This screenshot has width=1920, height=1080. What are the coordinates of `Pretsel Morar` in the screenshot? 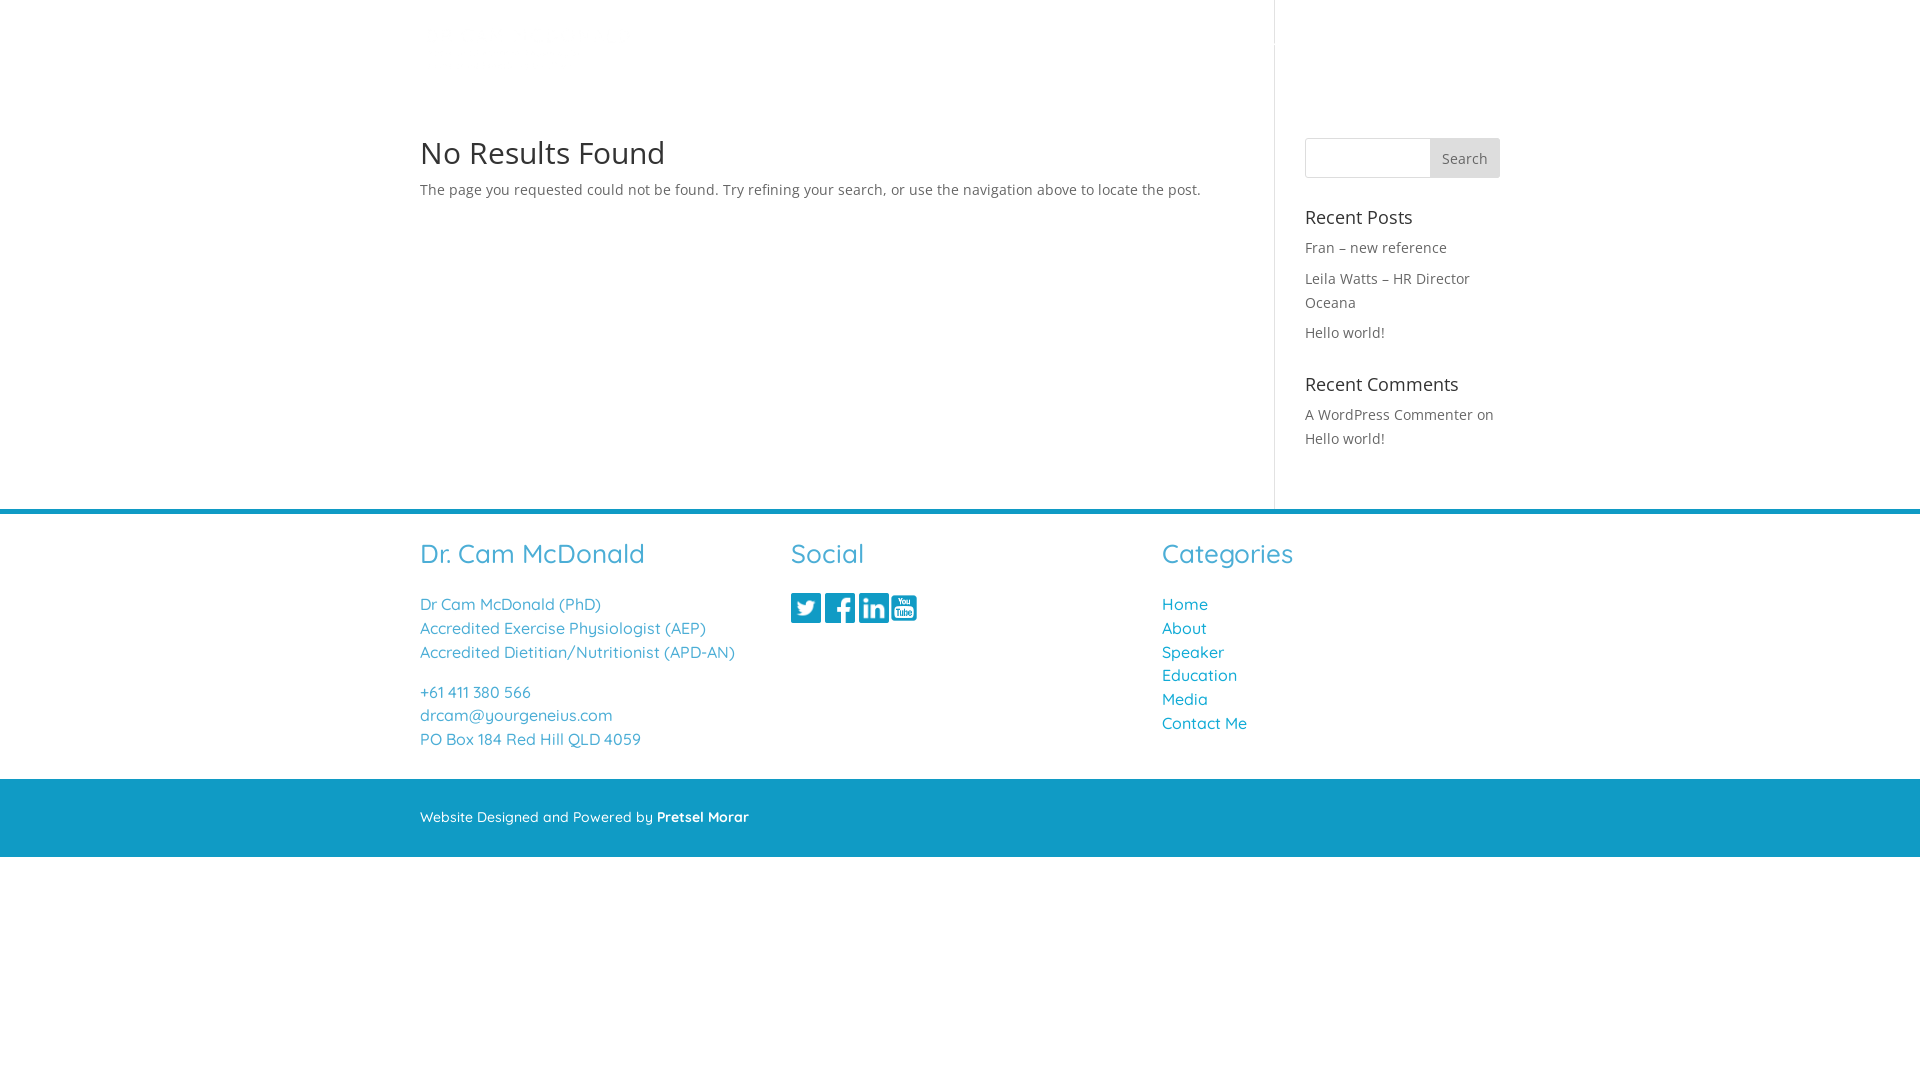 It's located at (703, 817).